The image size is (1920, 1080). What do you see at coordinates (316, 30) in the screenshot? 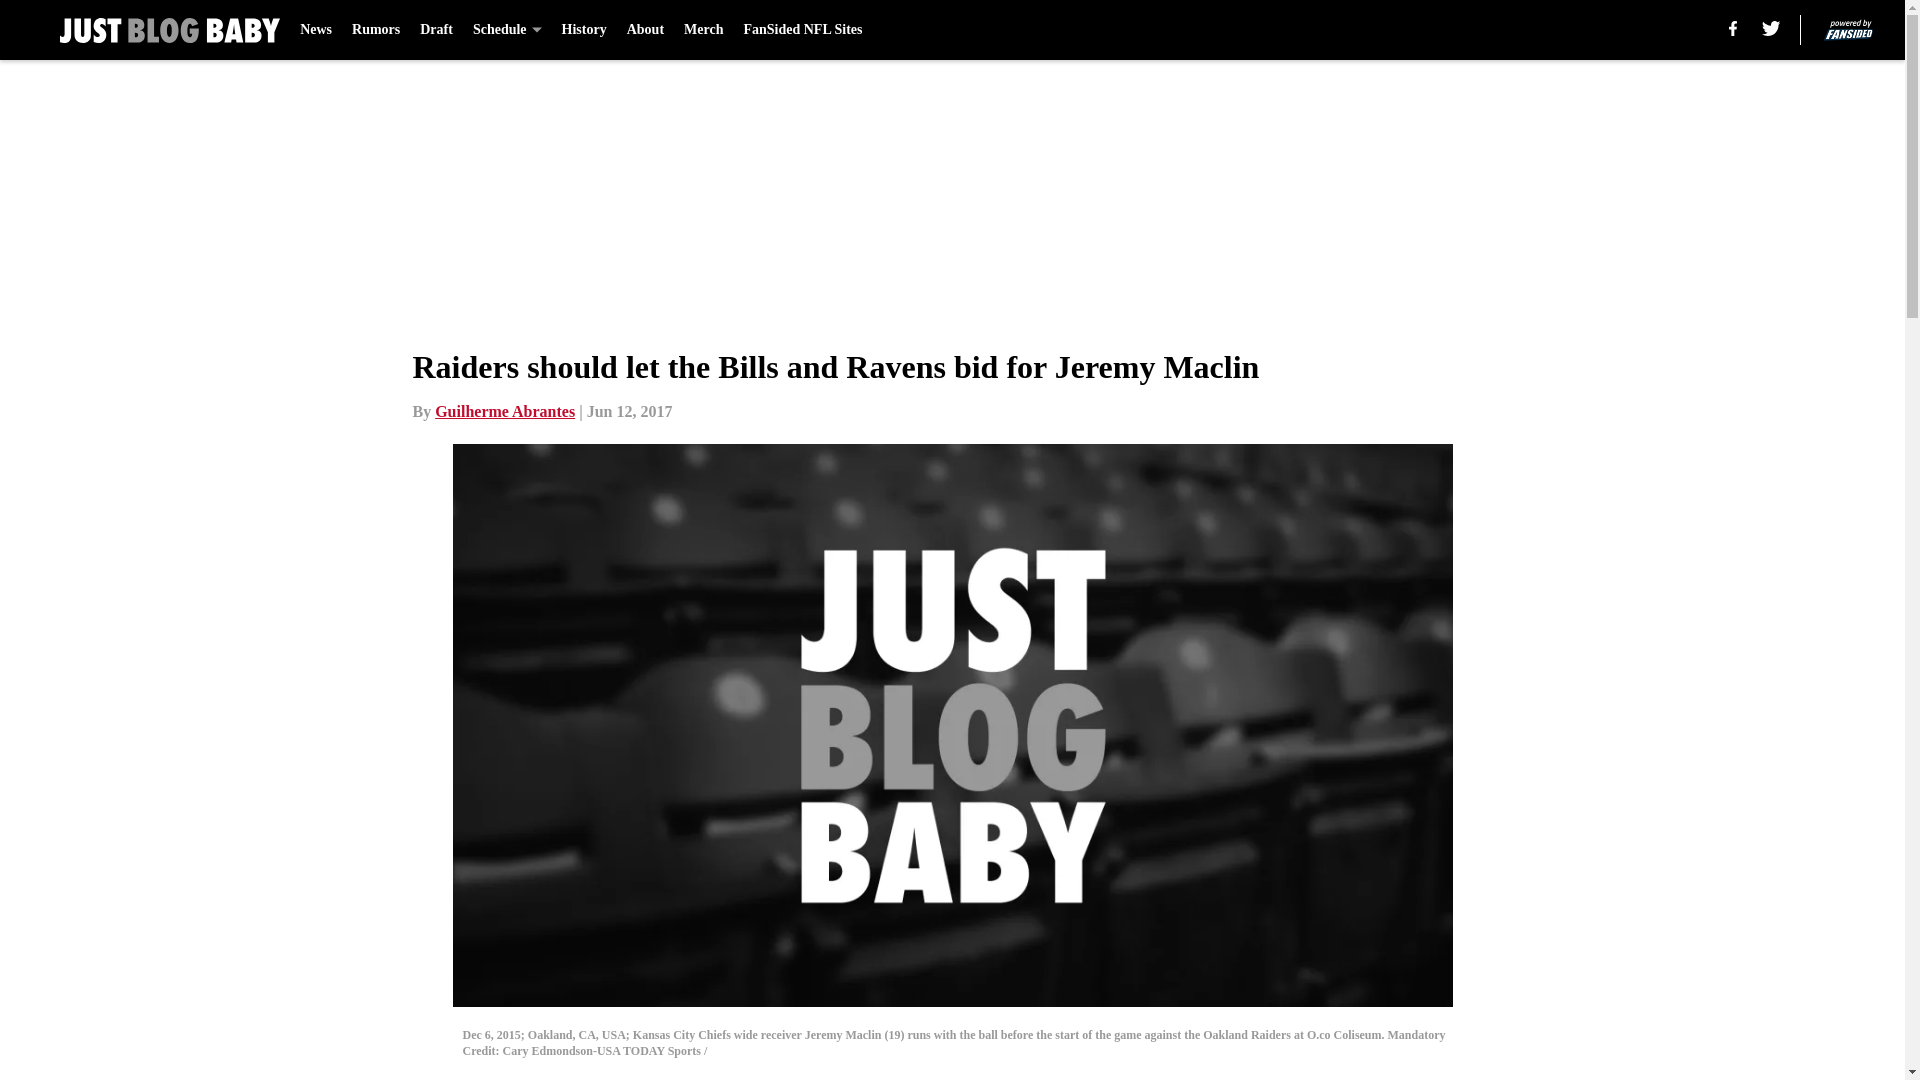
I see `News` at bounding box center [316, 30].